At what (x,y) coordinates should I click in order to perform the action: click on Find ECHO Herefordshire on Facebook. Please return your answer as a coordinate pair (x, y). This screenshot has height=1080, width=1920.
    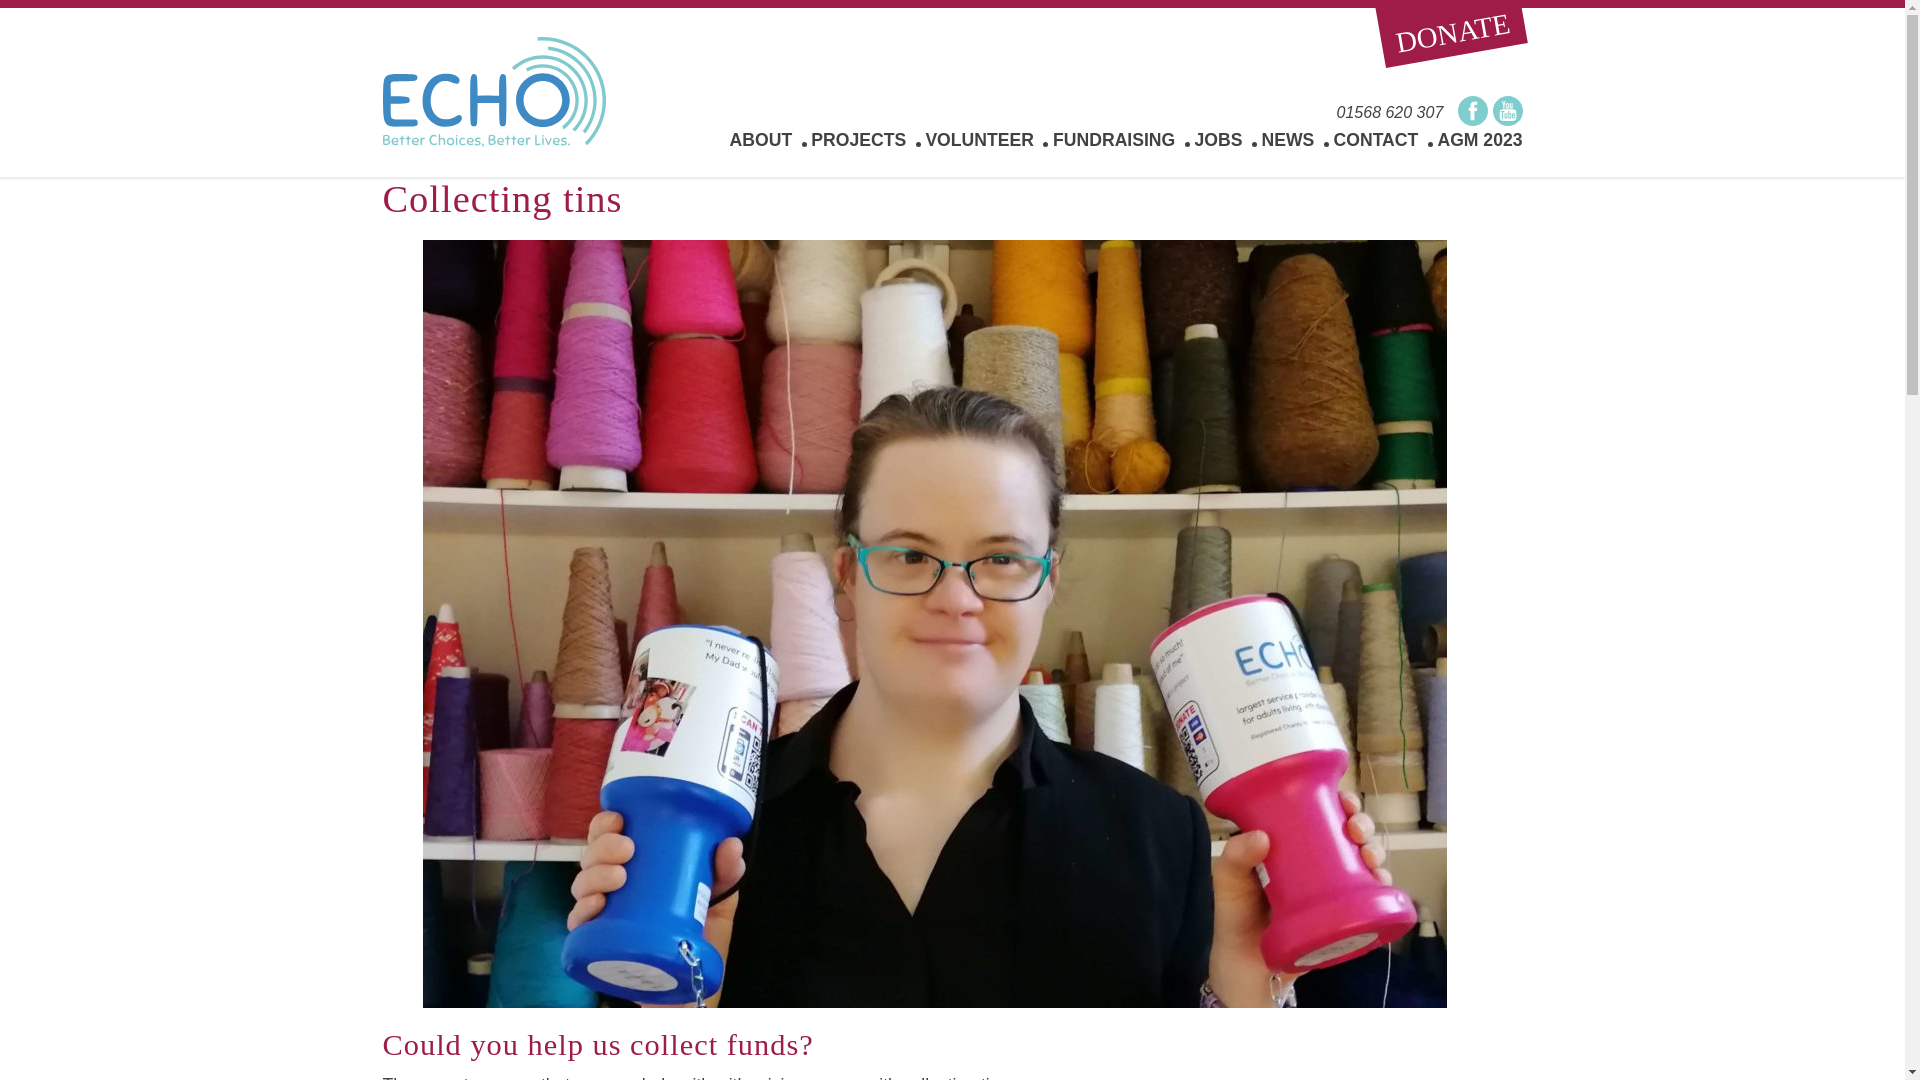
    Looking at the image, I should click on (1472, 111).